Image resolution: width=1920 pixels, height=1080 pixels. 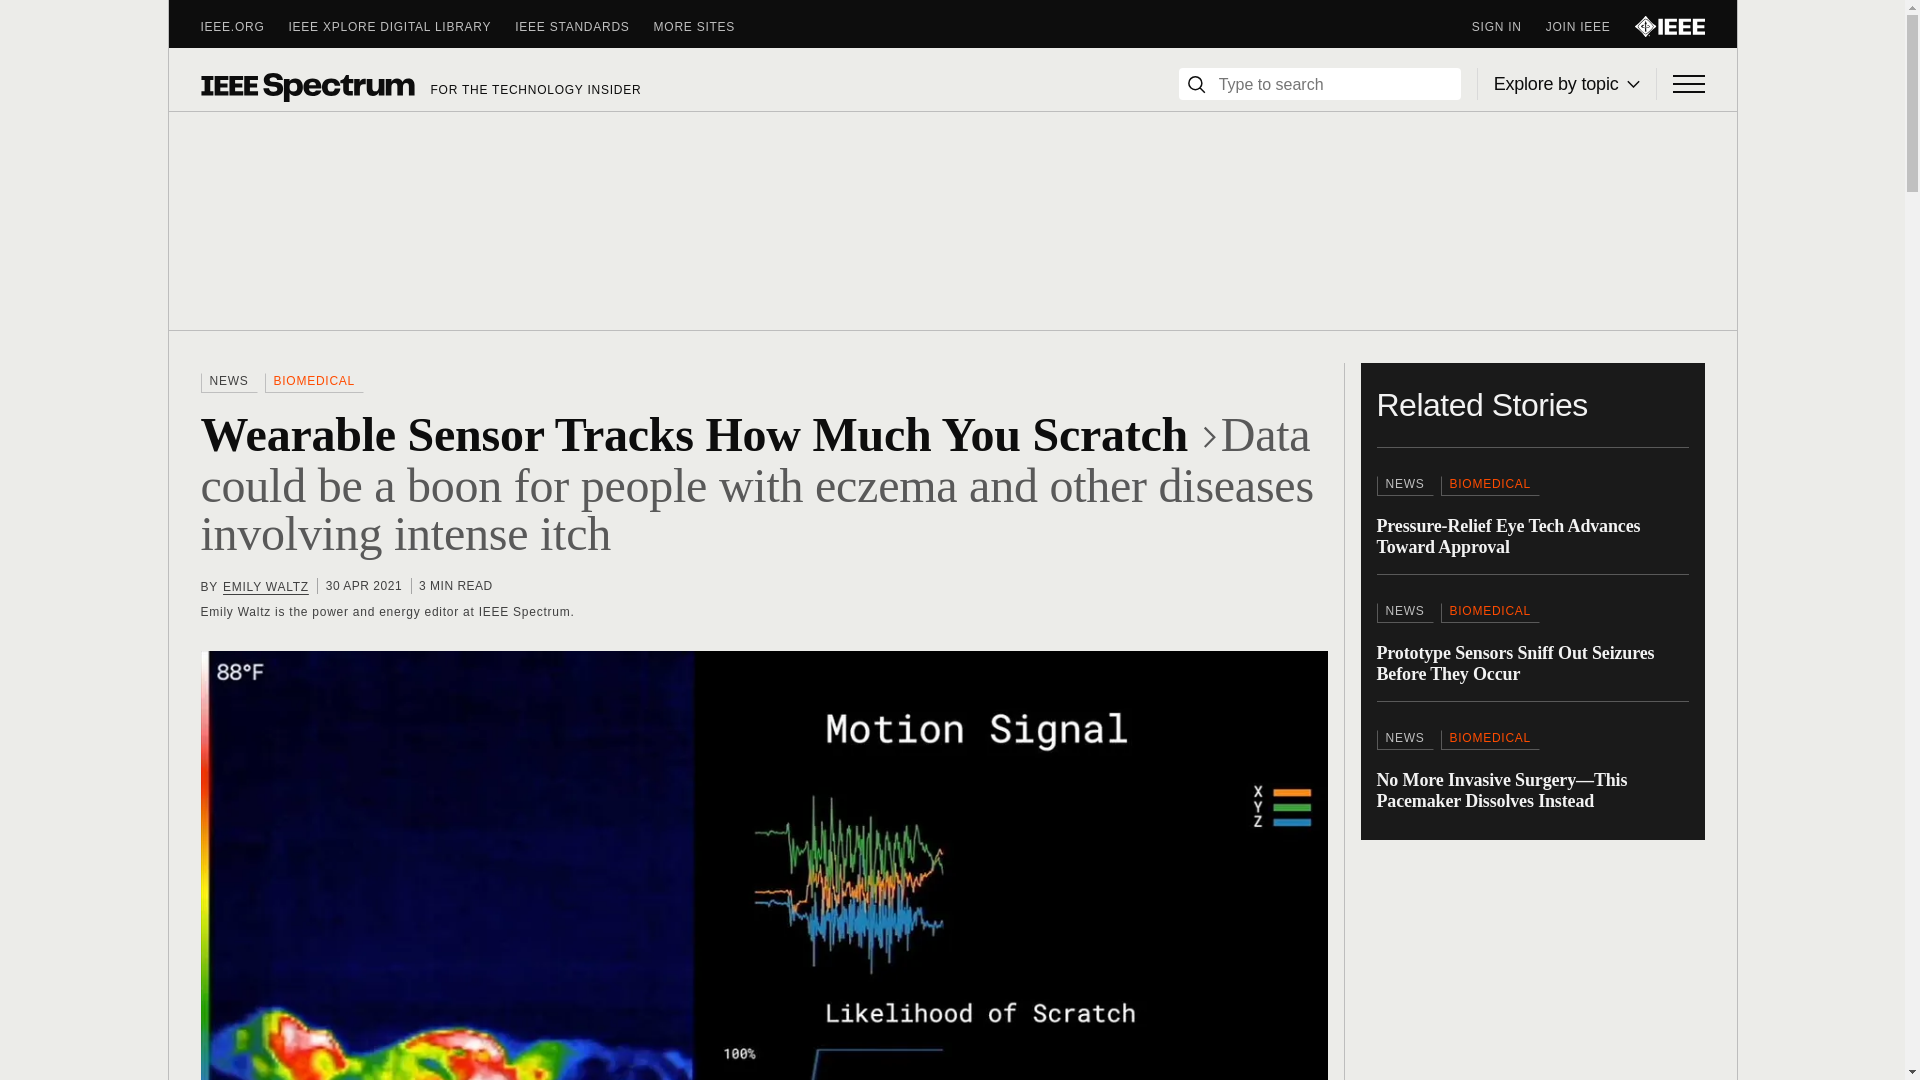 I want to click on IEEE.ORG, so click(x=244, y=26).